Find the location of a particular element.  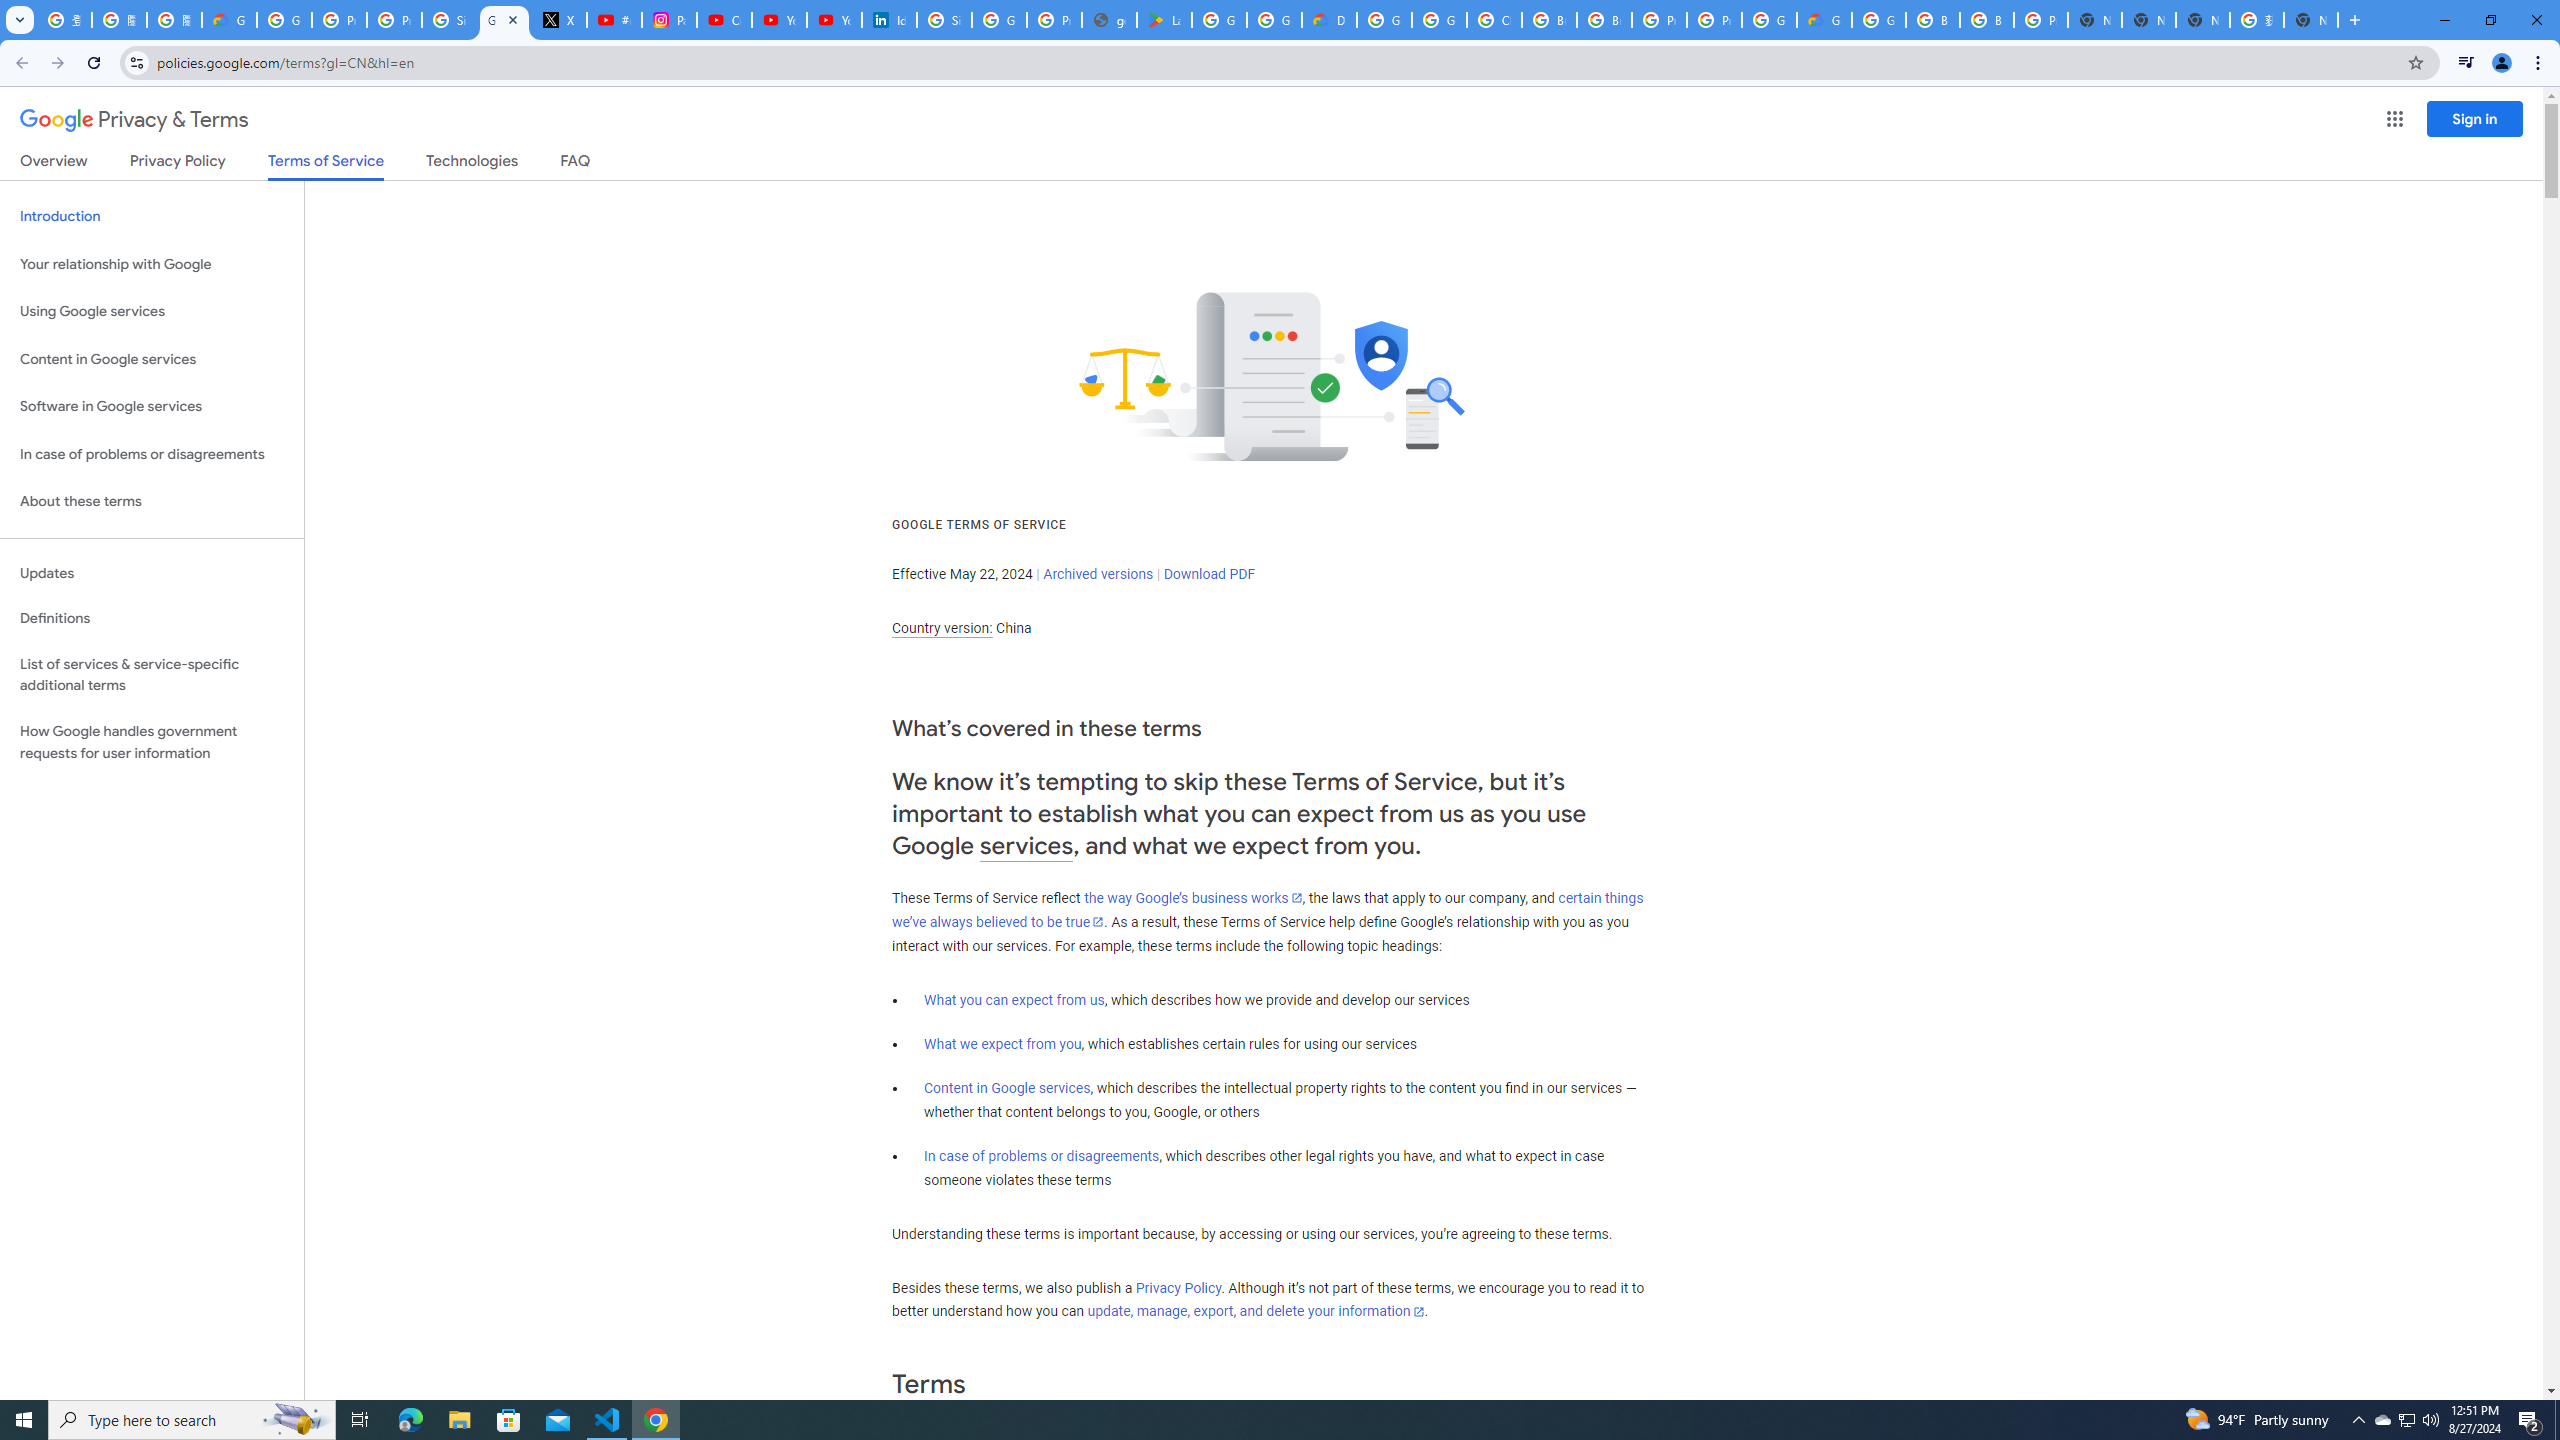

New Tab is located at coordinates (2094, 20).